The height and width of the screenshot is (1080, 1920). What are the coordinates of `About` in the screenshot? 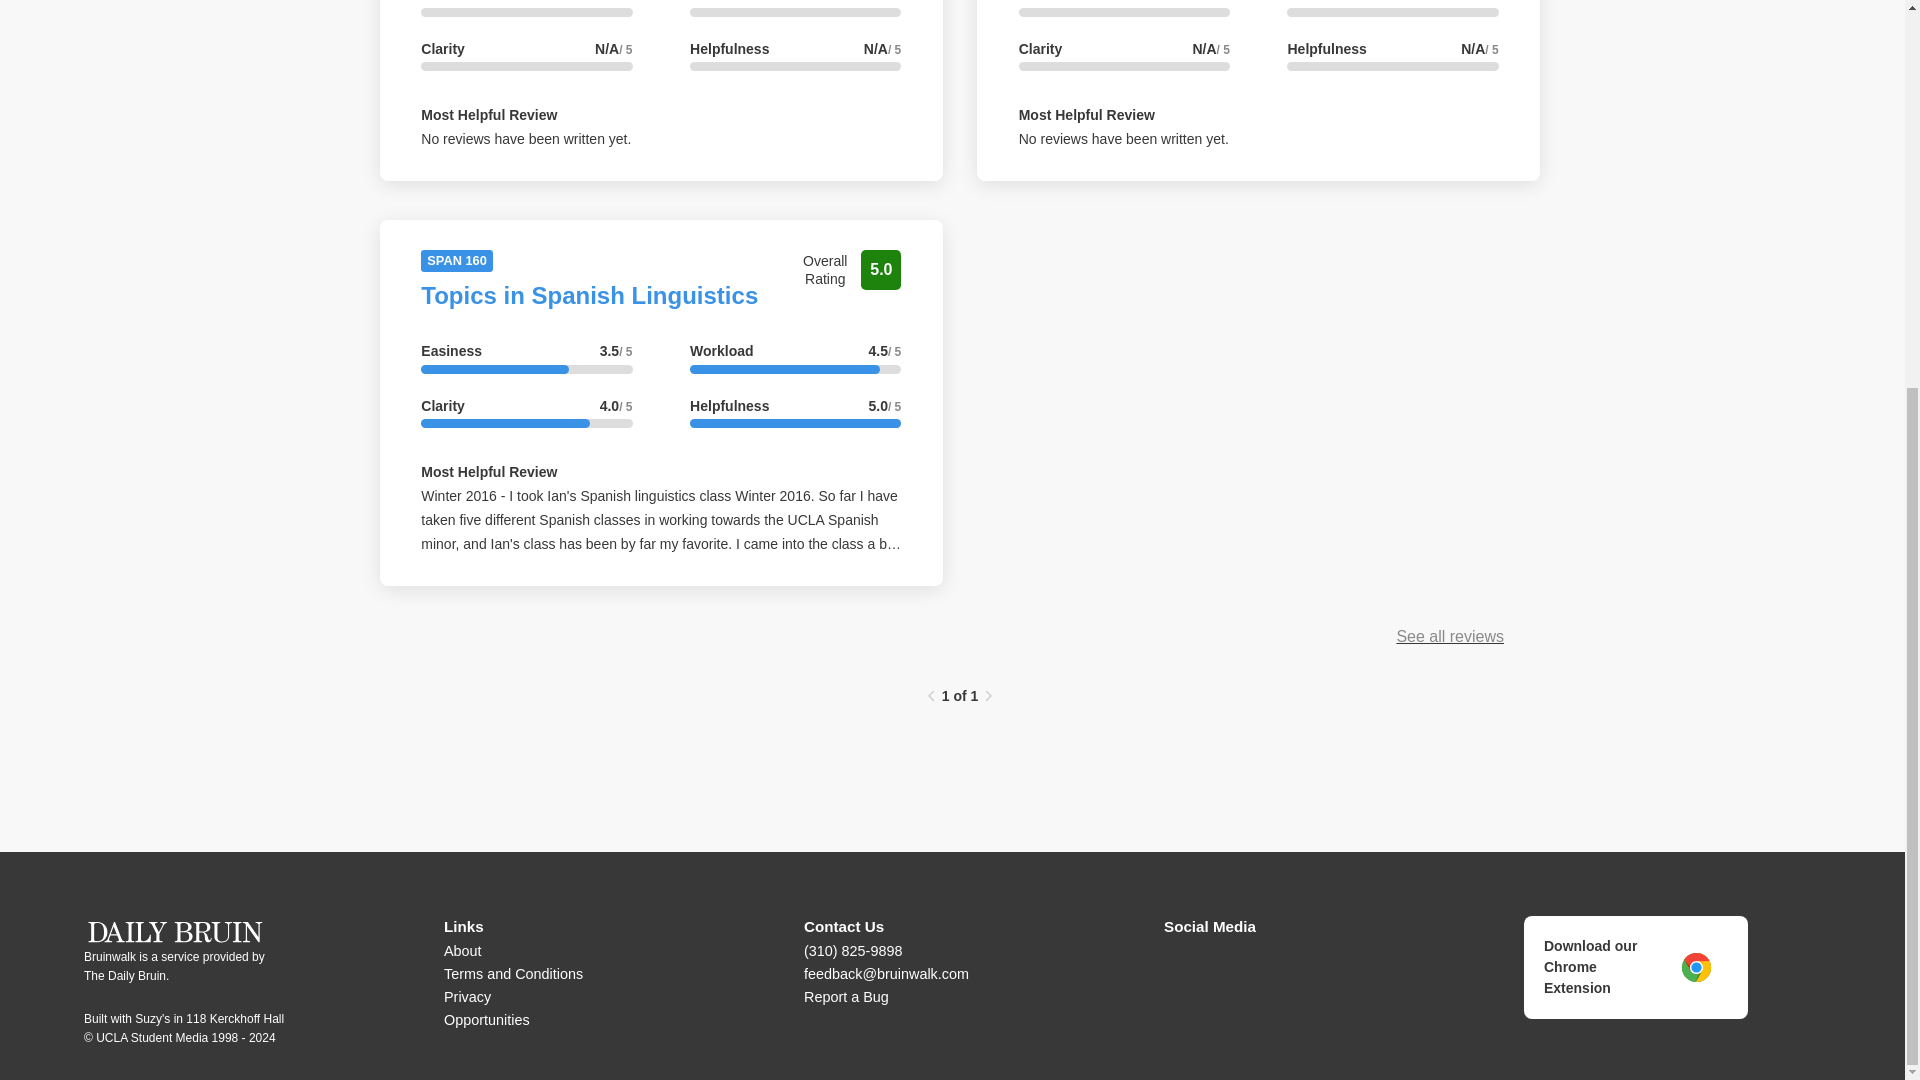 It's located at (462, 950).